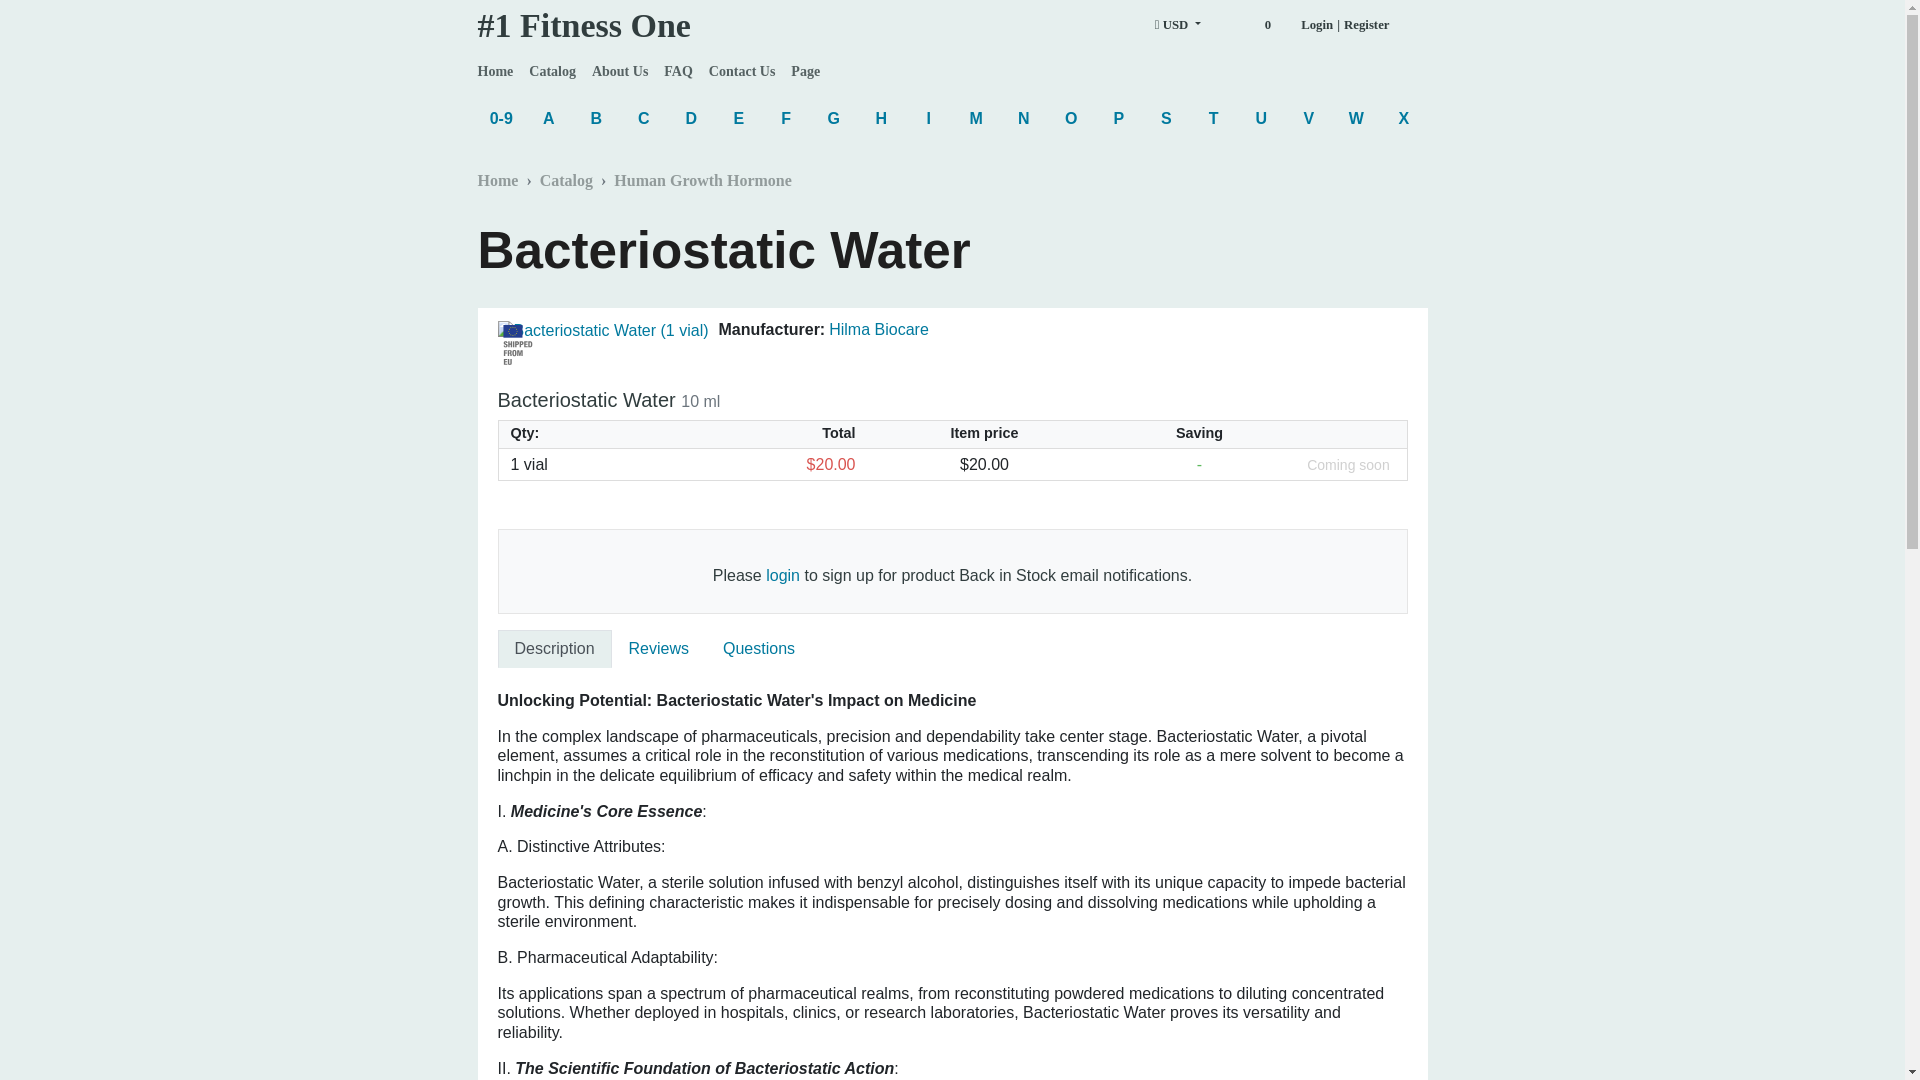 This screenshot has height=1080, width=1920. I want to click on T, so click(1214, 118).